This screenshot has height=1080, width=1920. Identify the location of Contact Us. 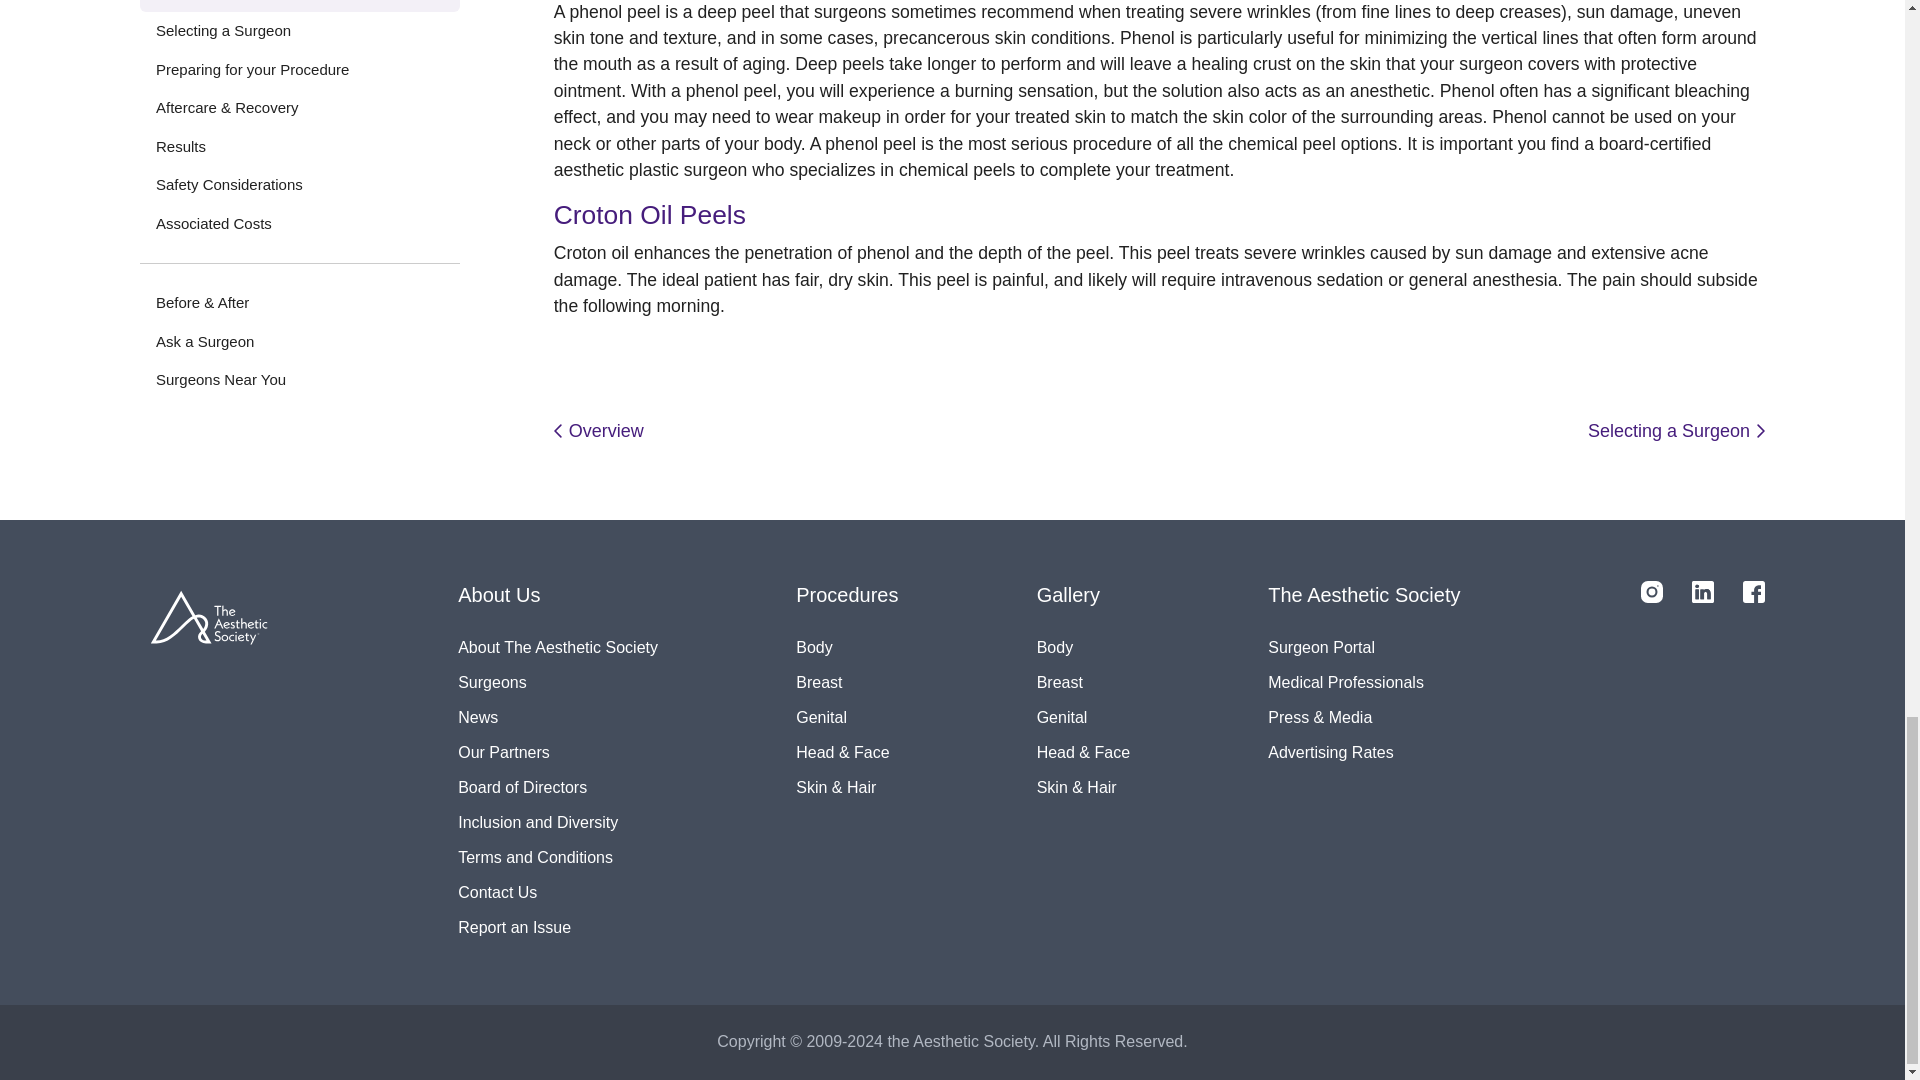
(558, 892).